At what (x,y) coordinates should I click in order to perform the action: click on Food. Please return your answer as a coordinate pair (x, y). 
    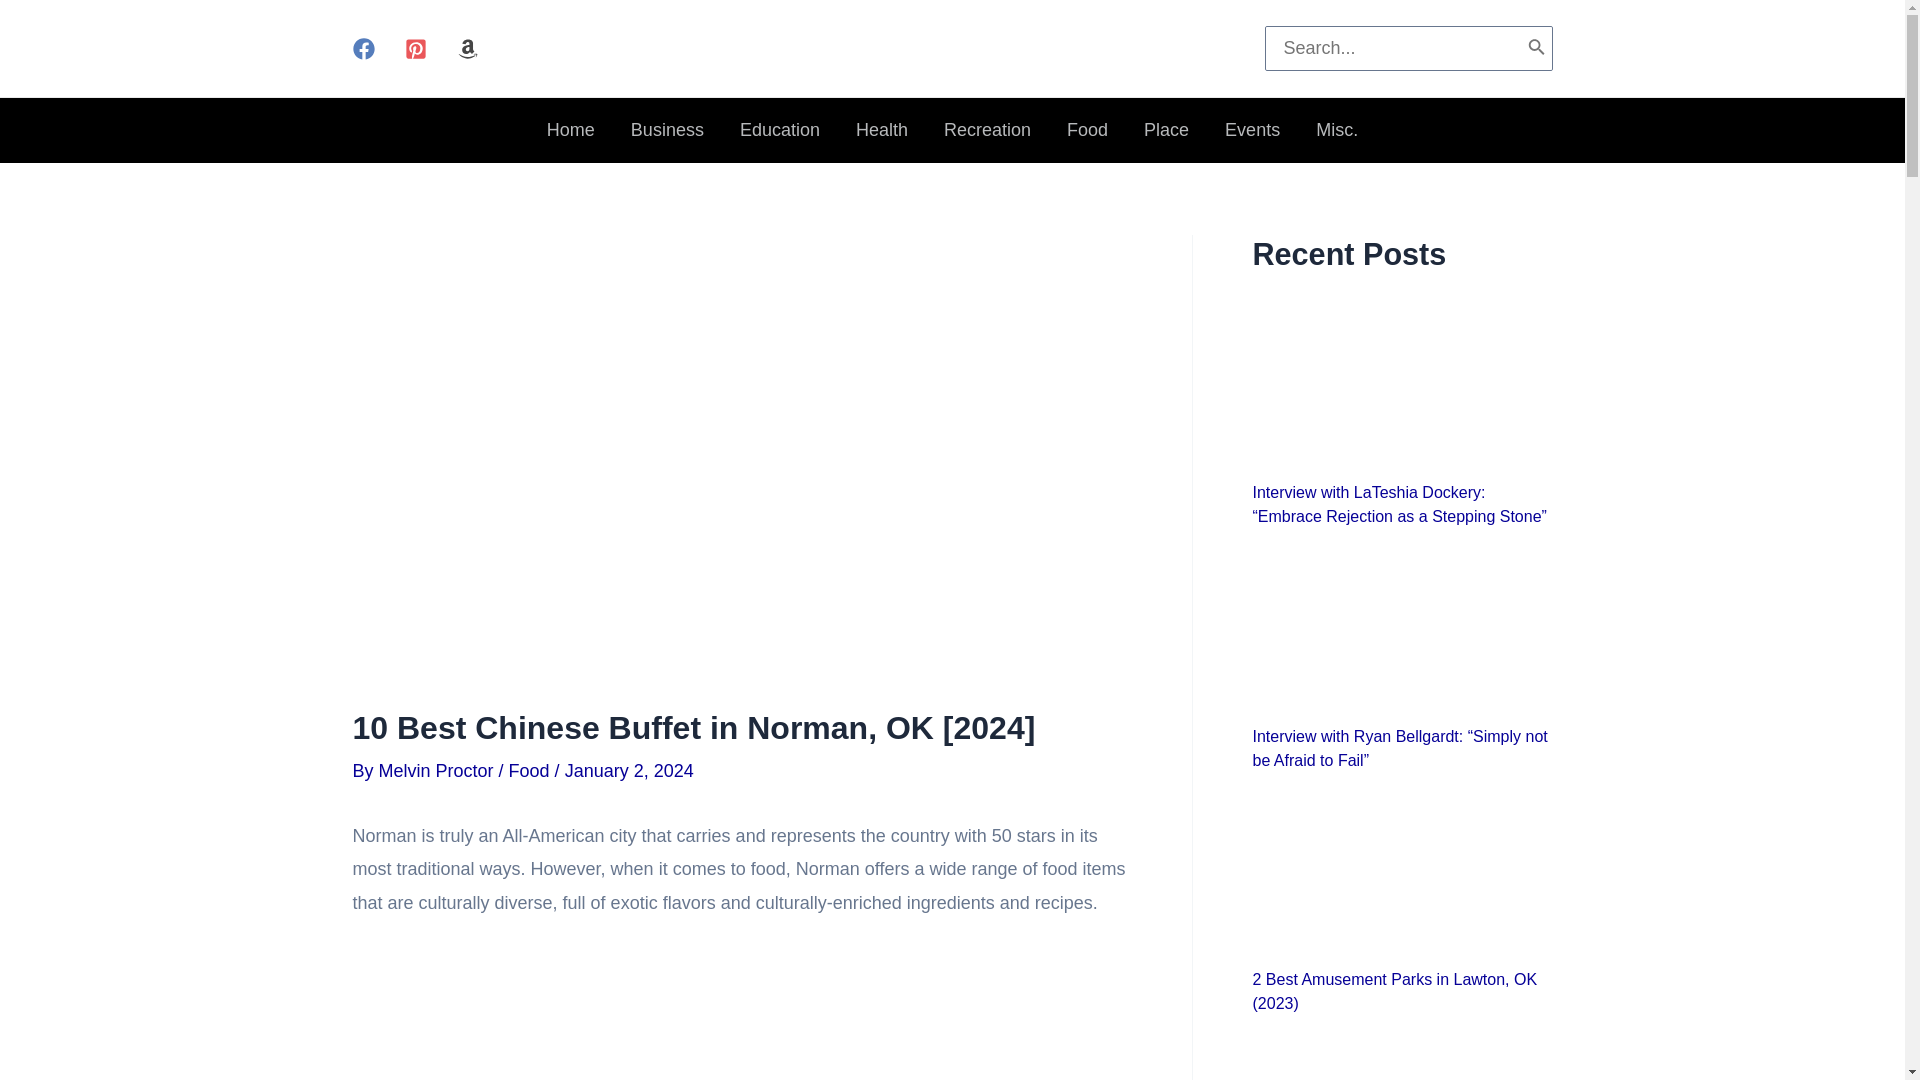
    Looking at the image, I should click on (528, 770).